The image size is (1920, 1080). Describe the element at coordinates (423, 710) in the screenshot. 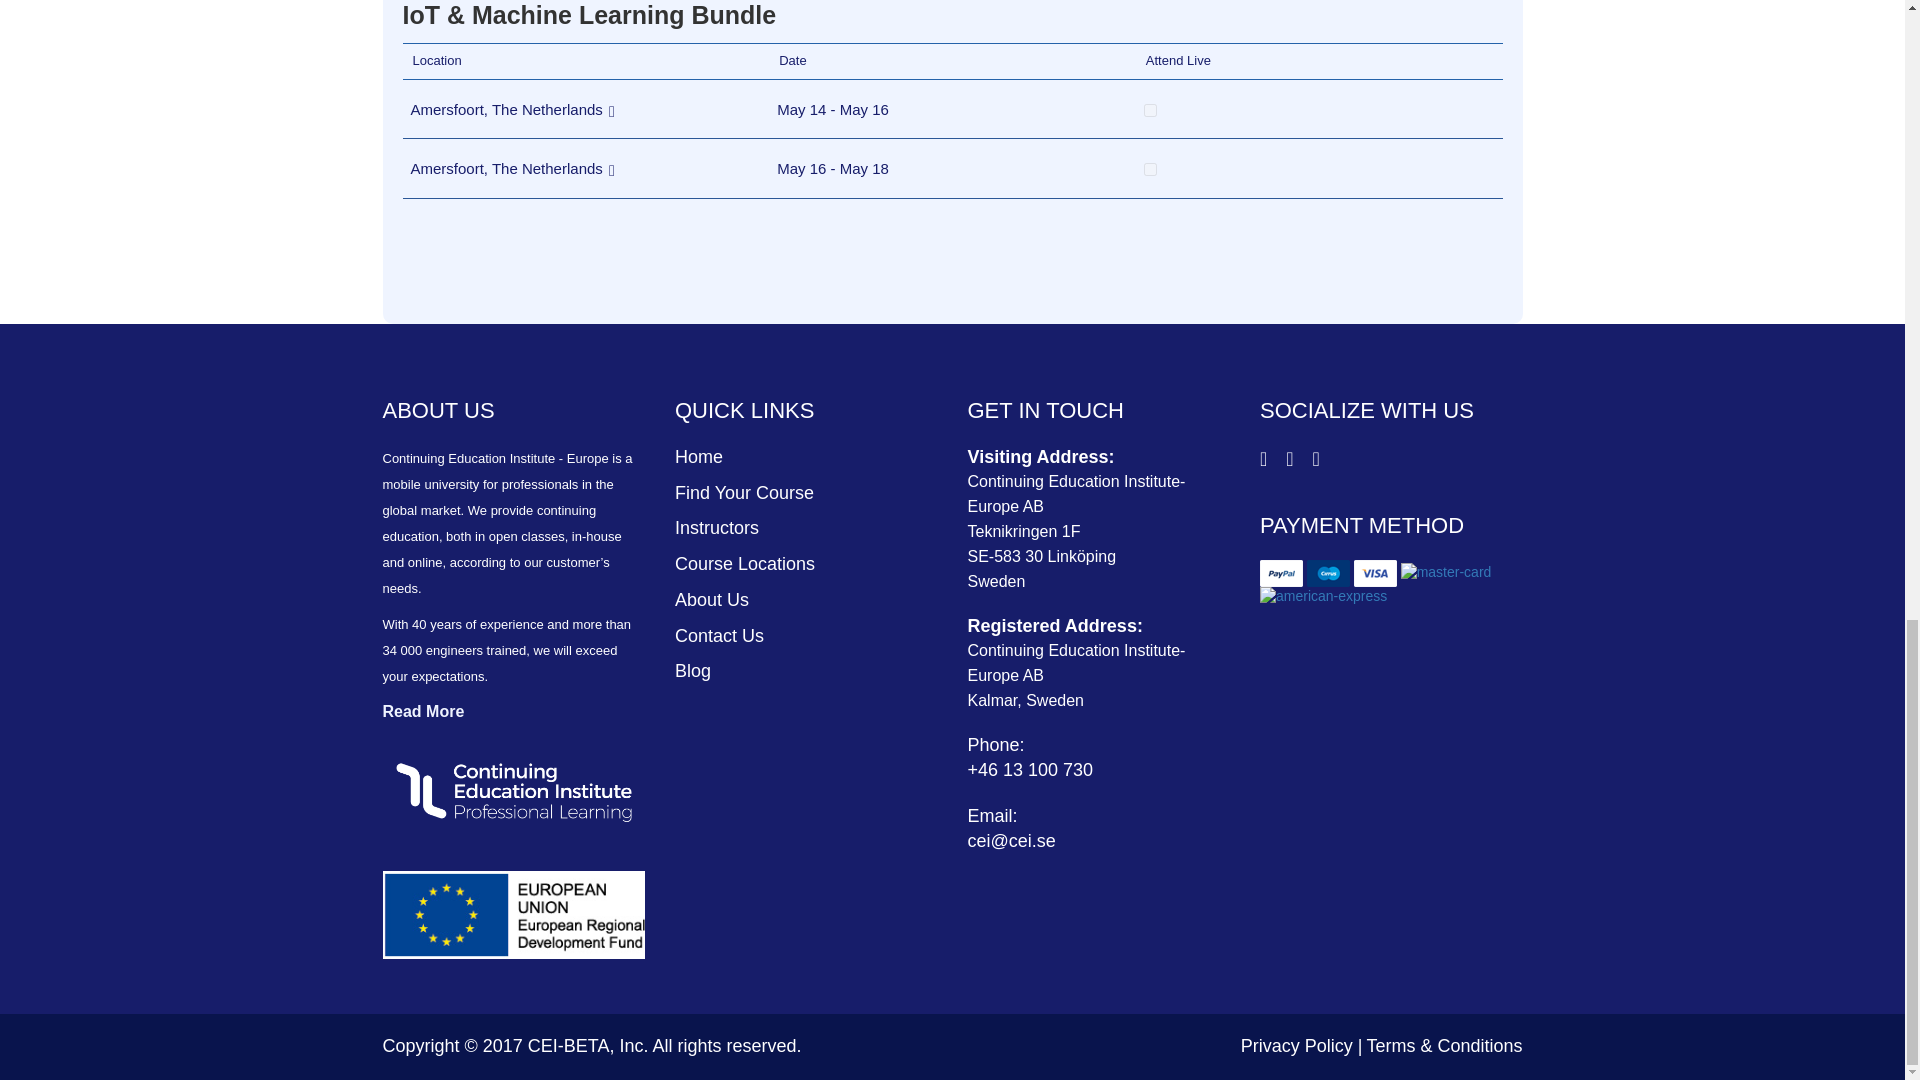

I see `Read More` at that location.